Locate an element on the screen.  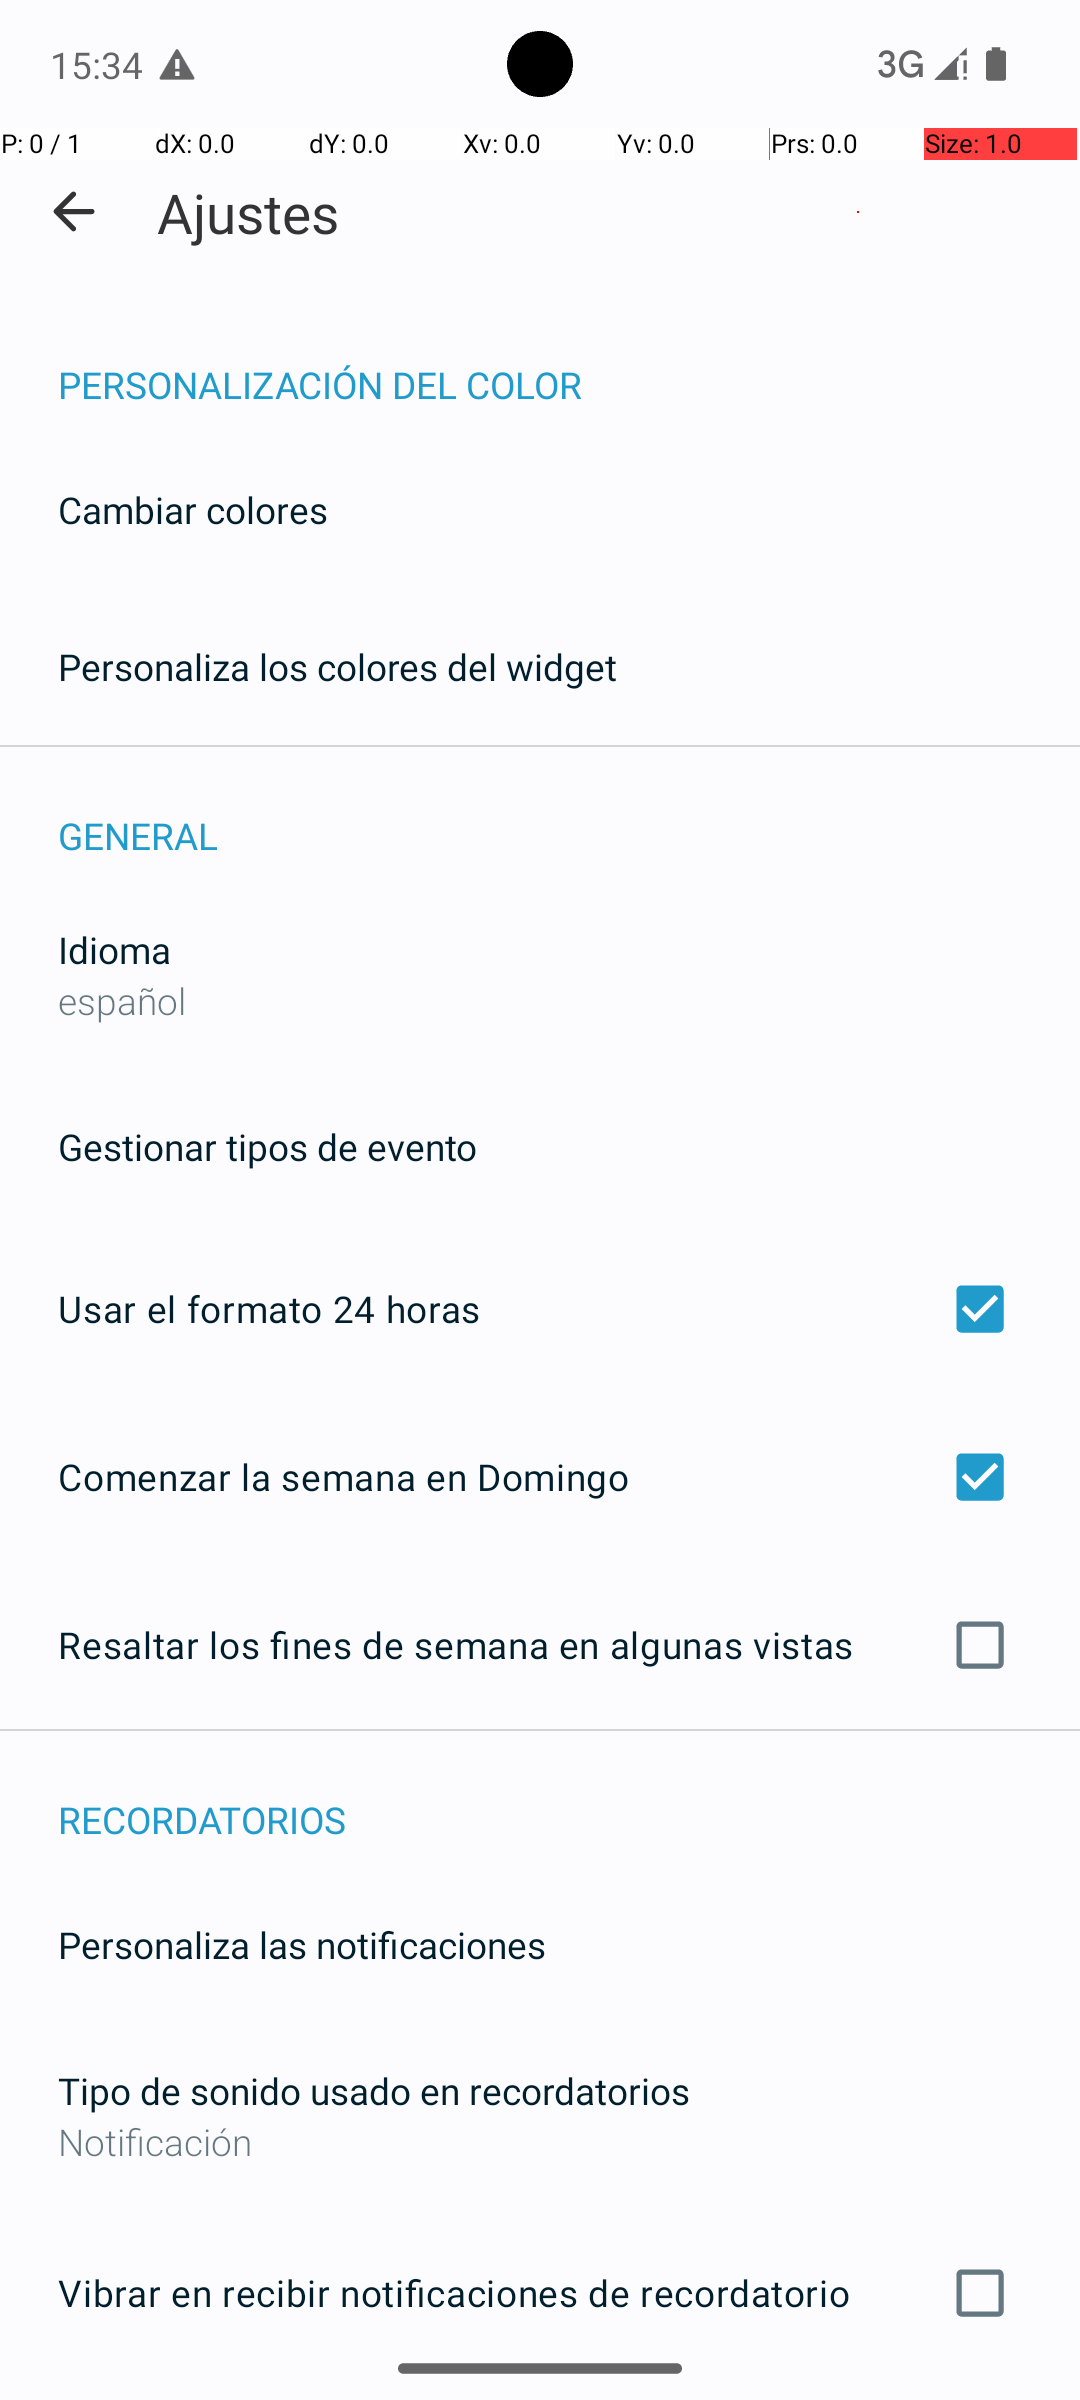
Ajustes is located at coordinates (248, 212).